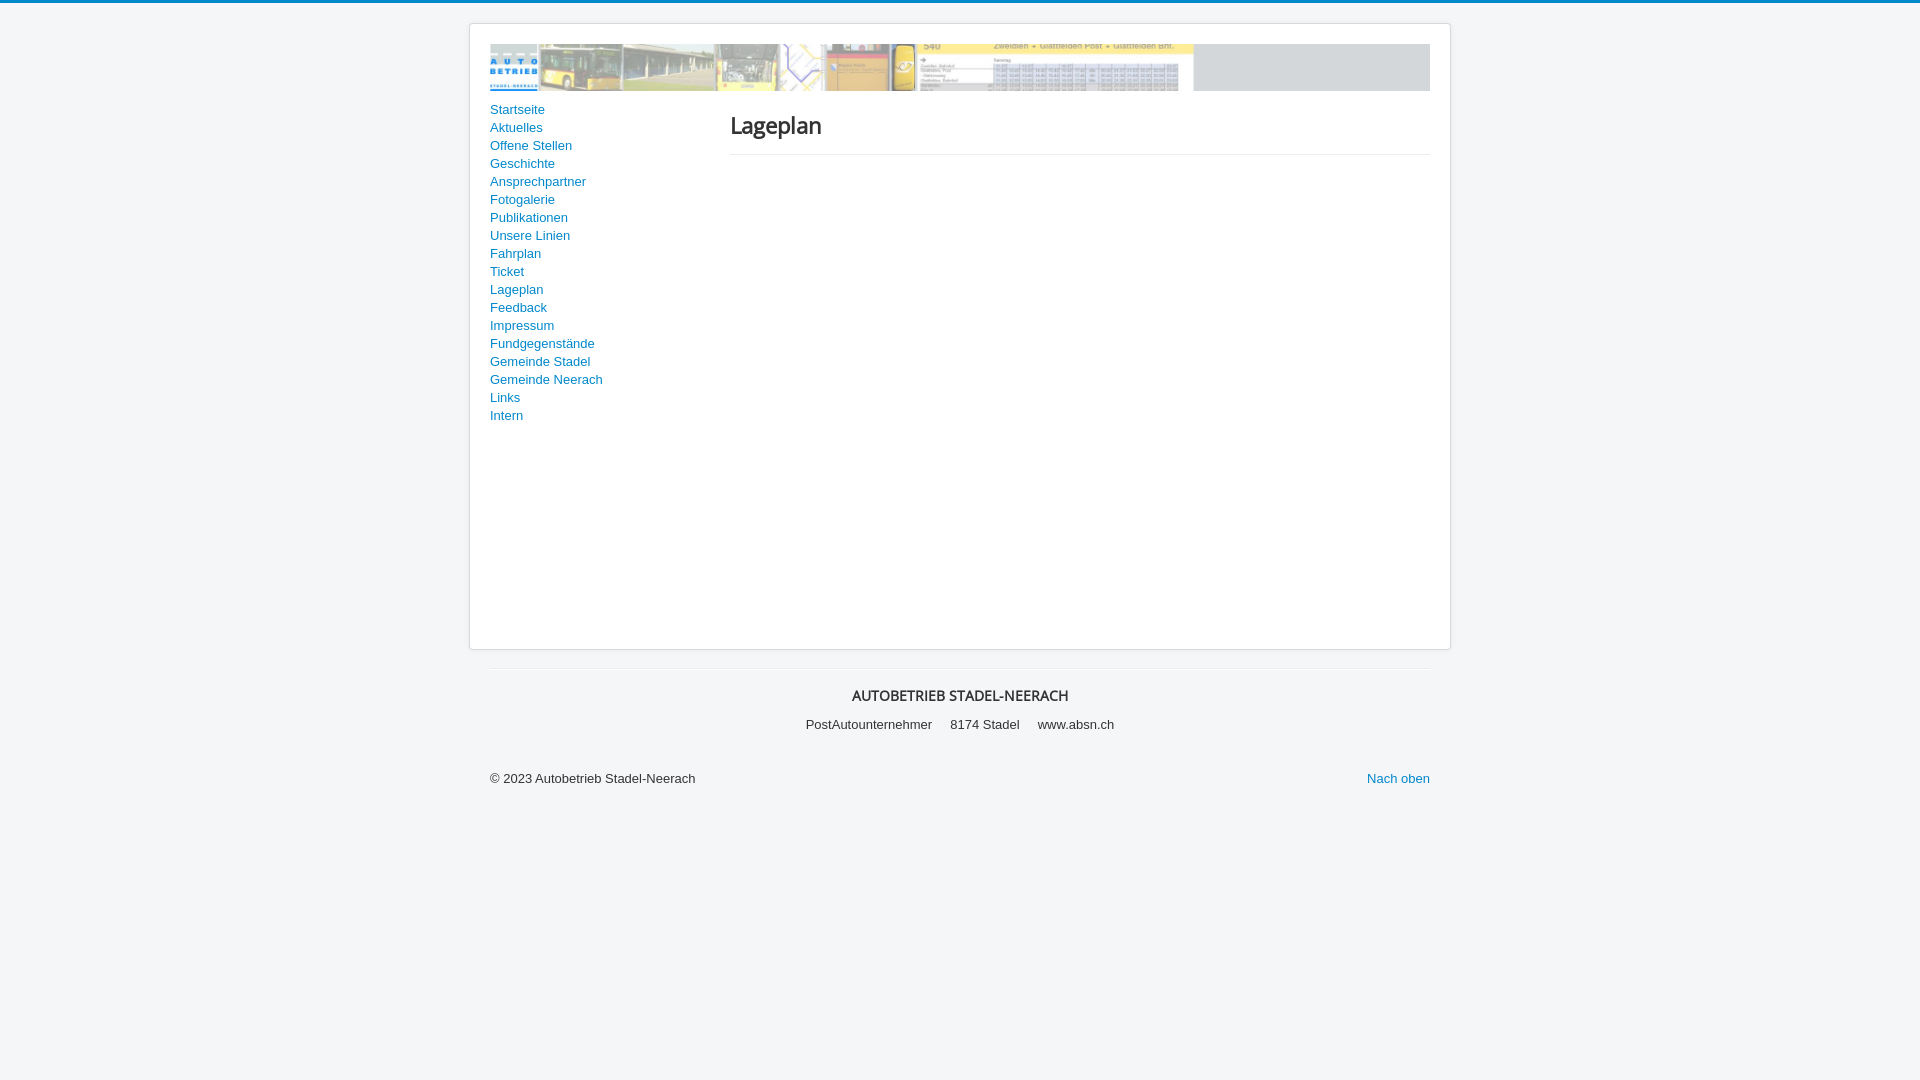  What do you see at coordinates (600, 380) in the screenshot?
I see `Gemeinde Neerach` at bounding box center [600, 380].